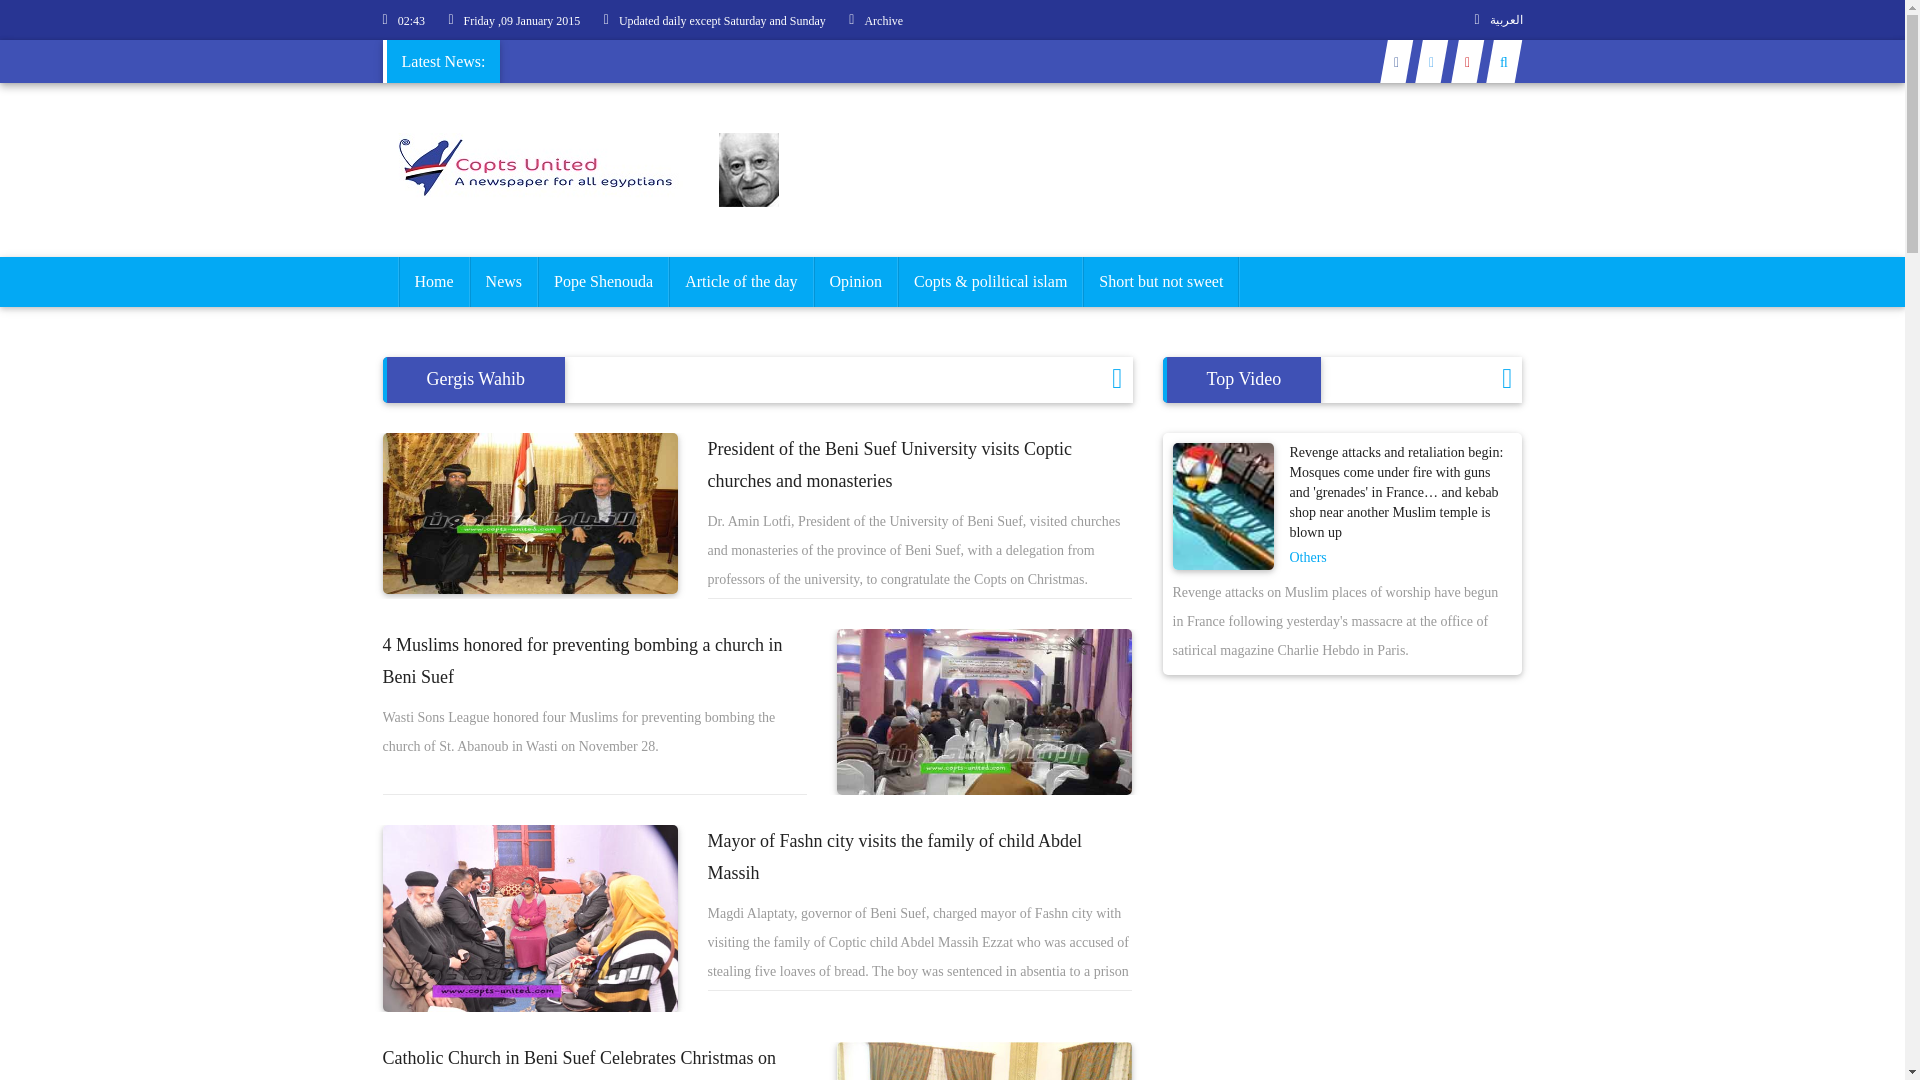 This screenshot has width=1920, height=1080. I want to click on Short but not sweet, so click(1161, 282).